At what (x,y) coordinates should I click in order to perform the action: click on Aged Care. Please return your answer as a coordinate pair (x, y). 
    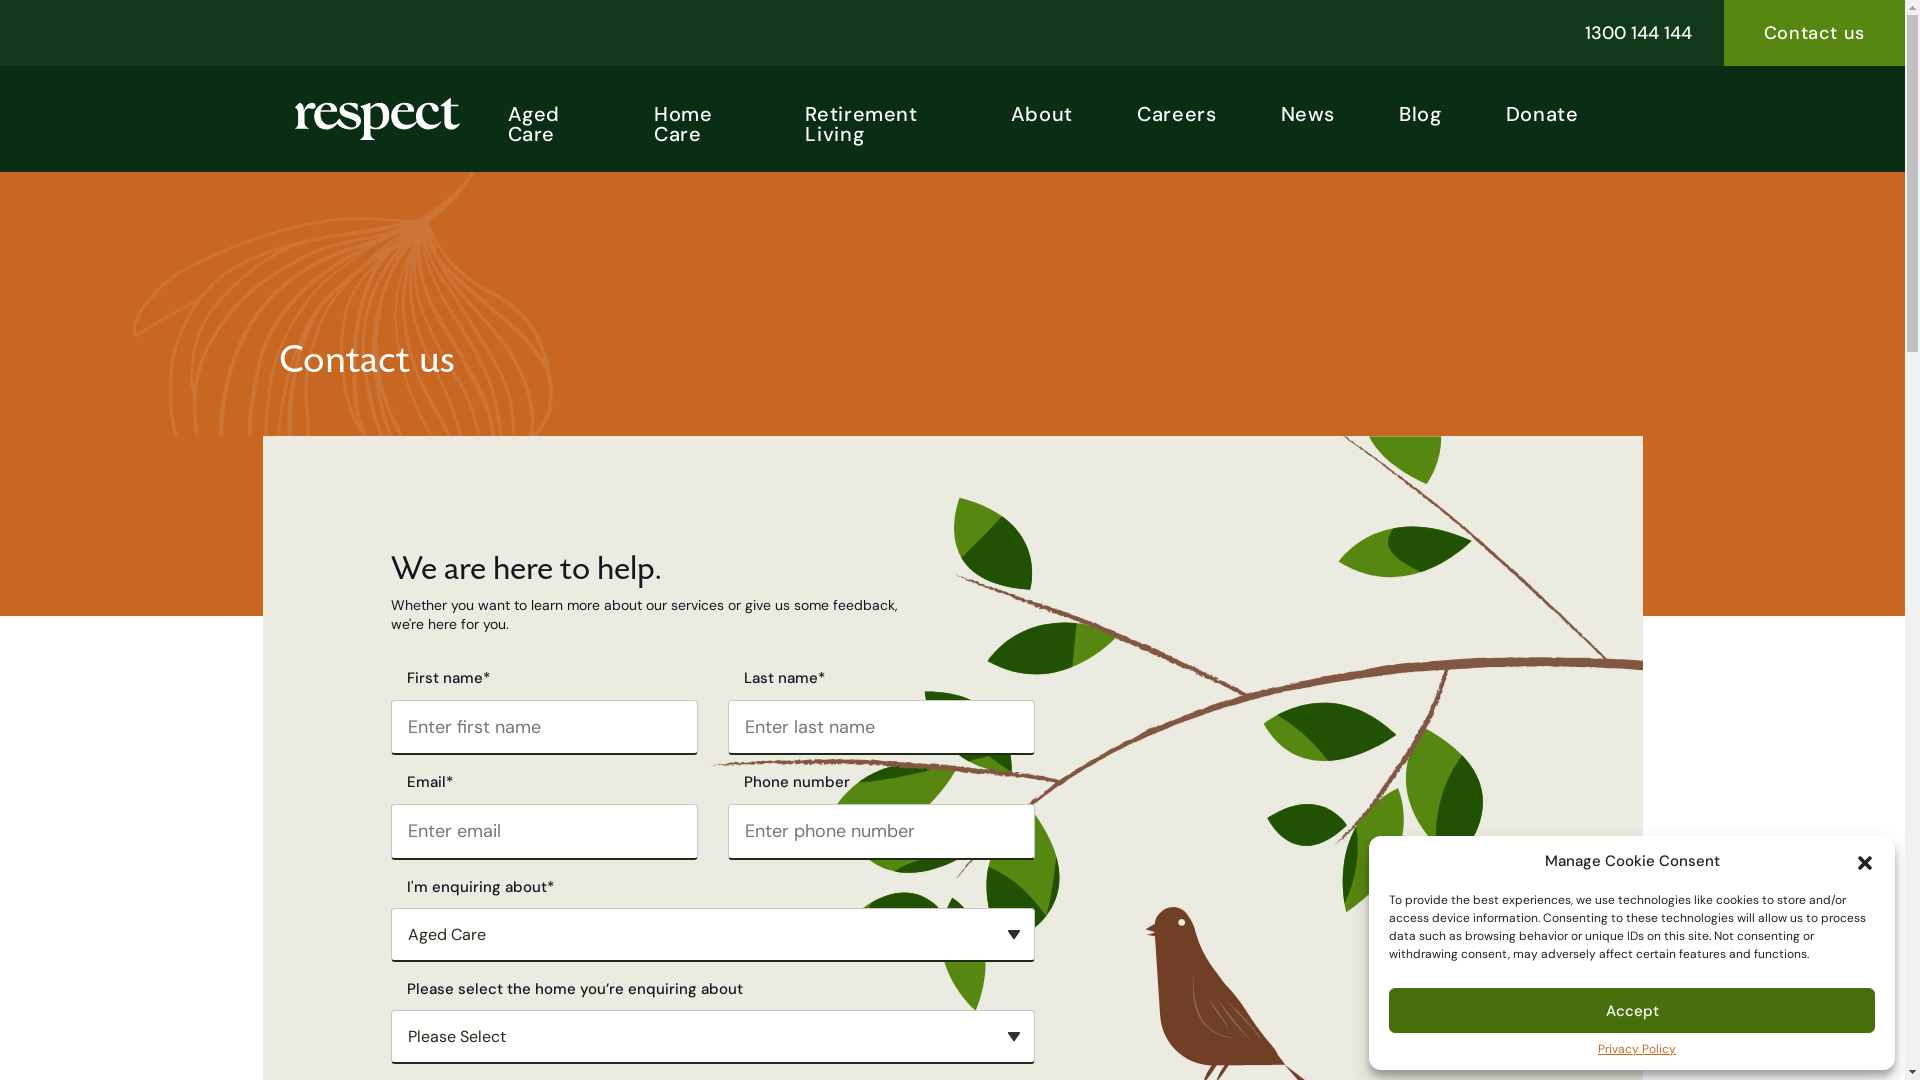
    Looking at the image, I should click on (548, 119).